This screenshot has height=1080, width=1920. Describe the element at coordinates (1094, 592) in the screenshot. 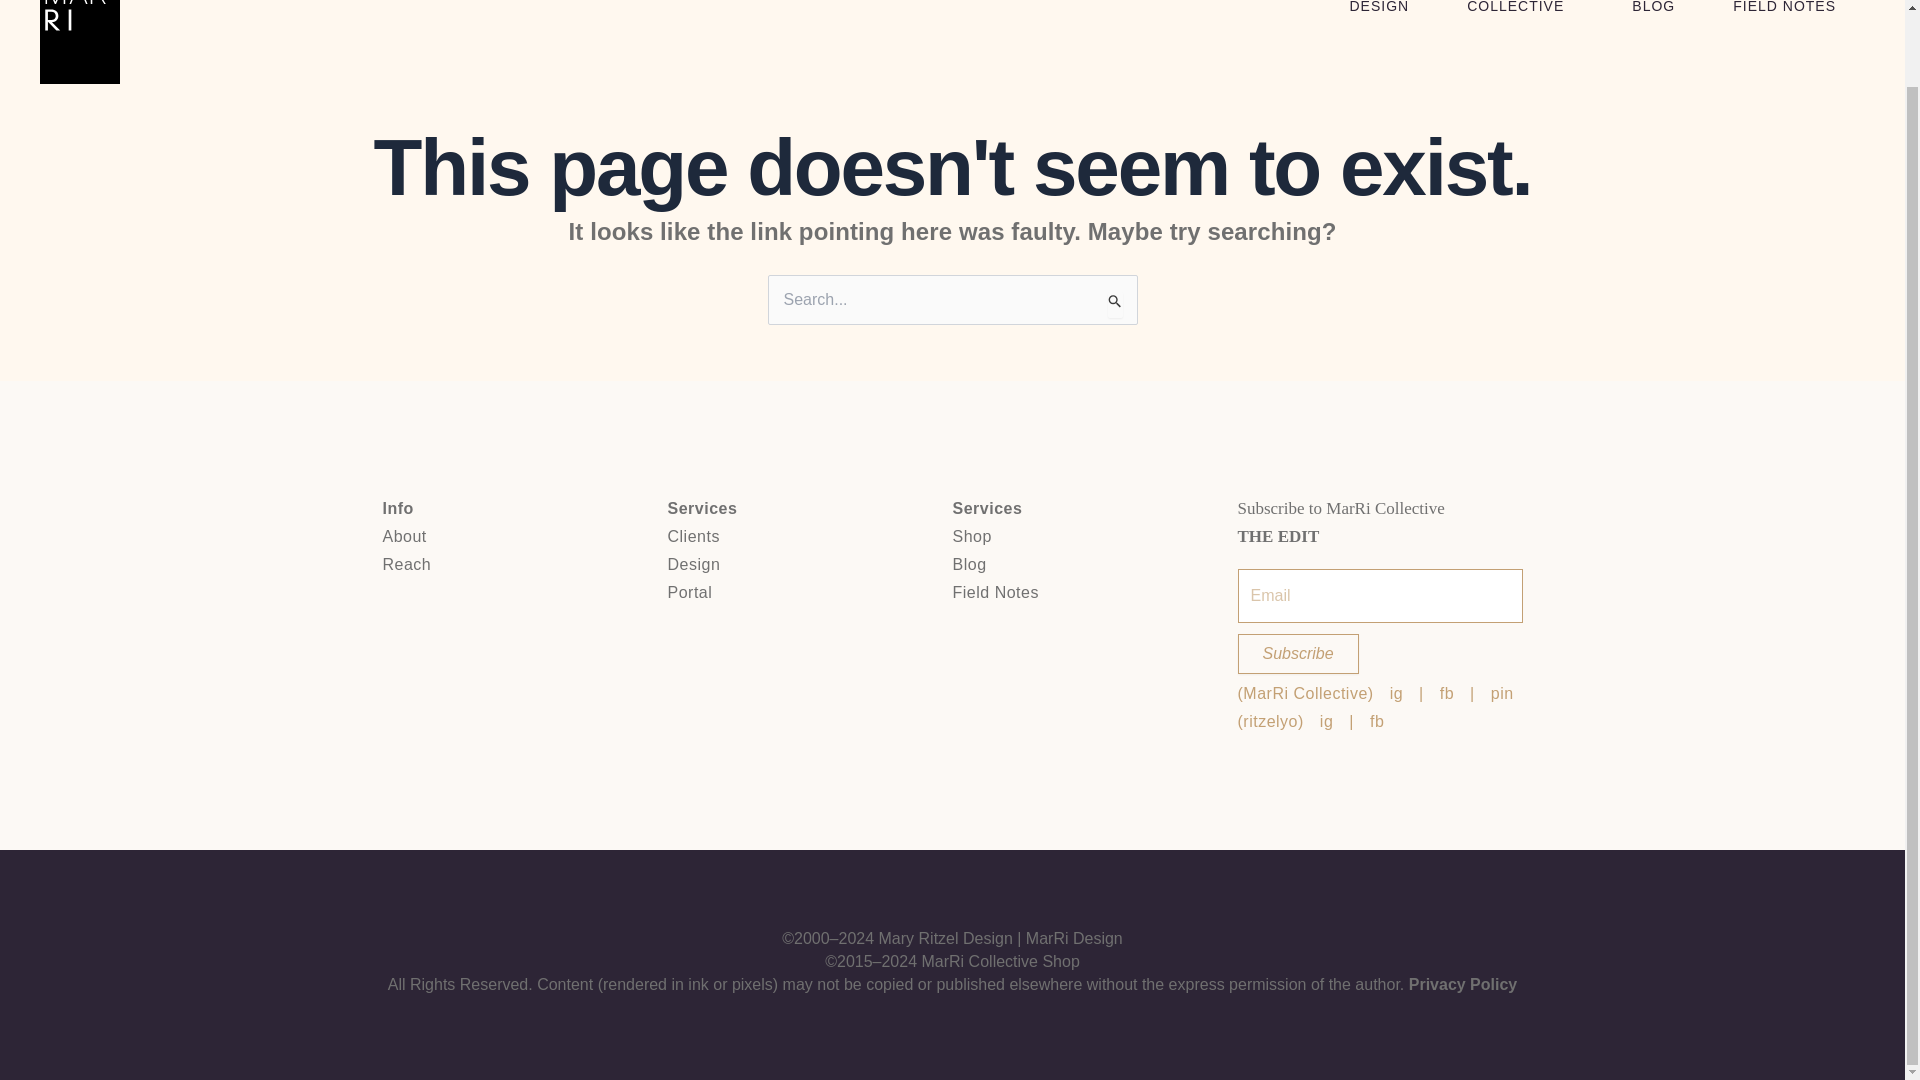

I see `Field Notes` at that location.